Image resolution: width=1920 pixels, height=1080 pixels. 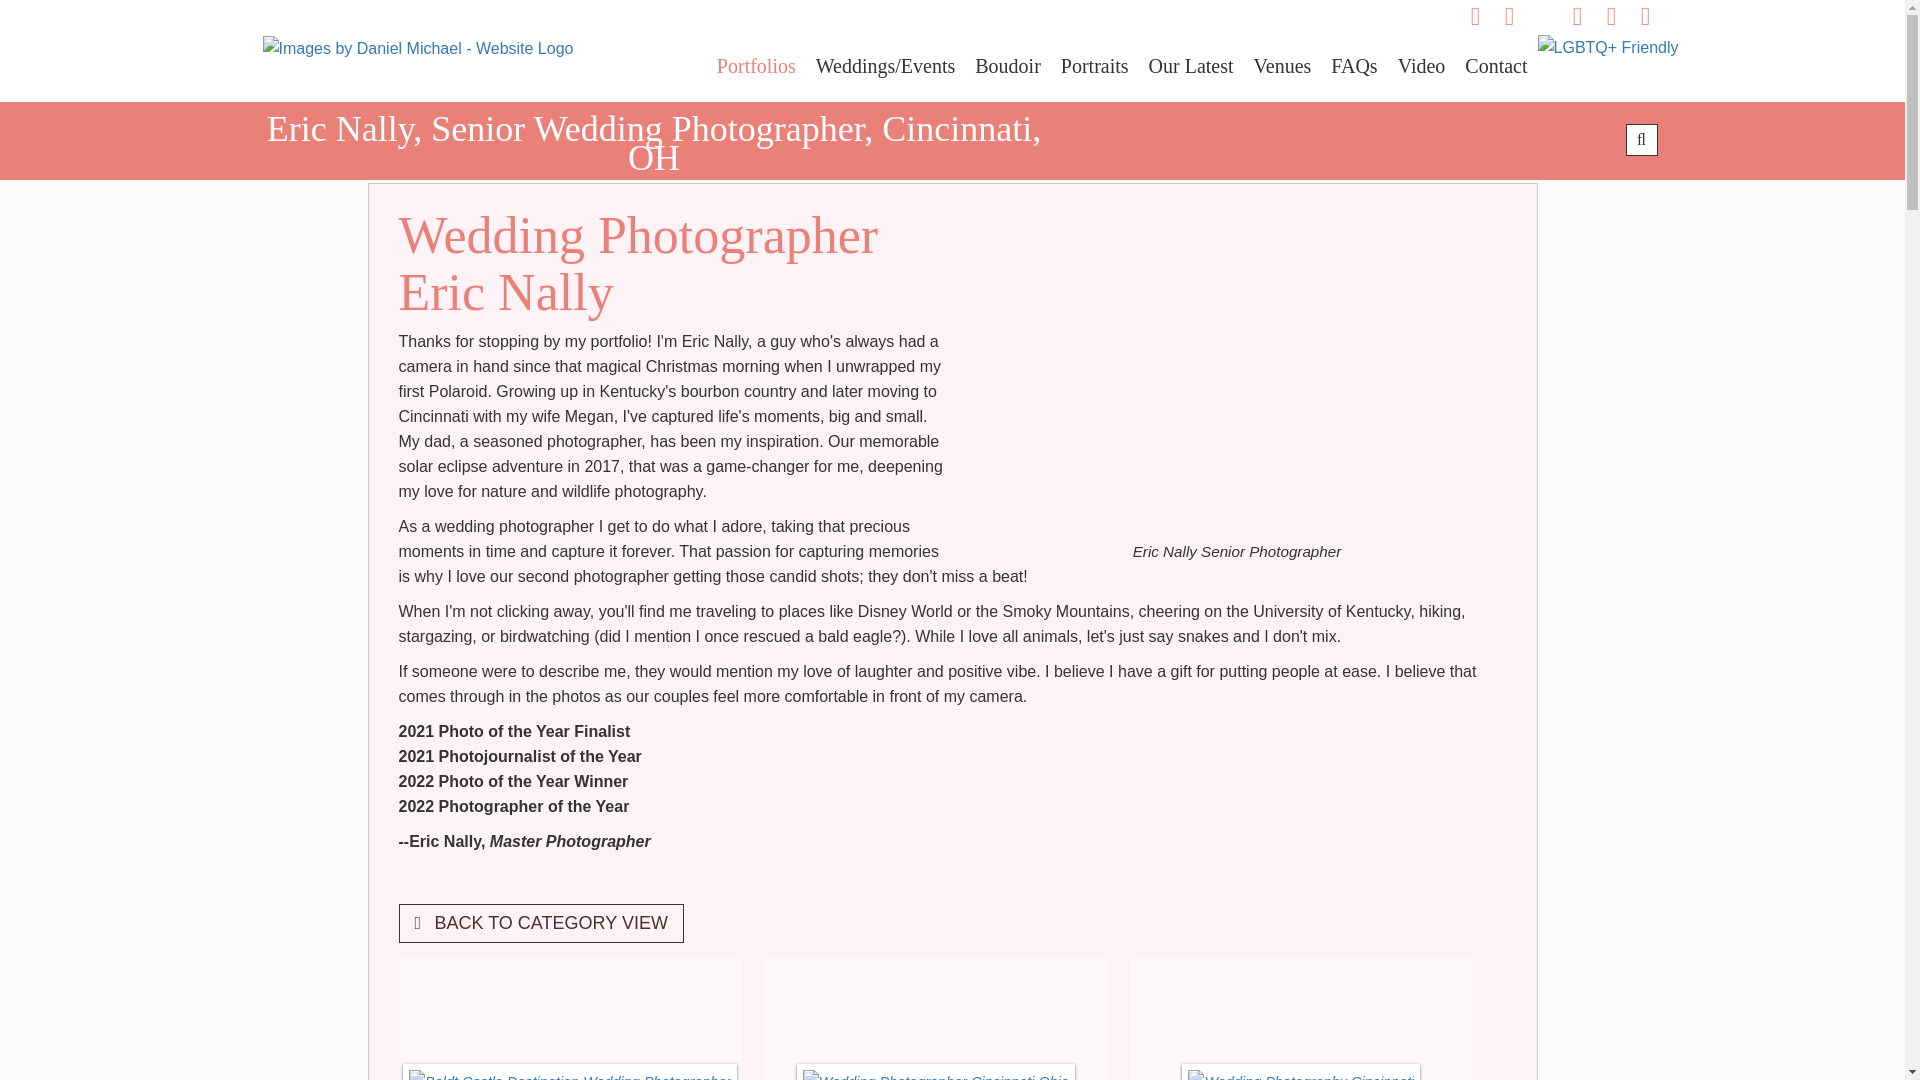 What do you see at coordinates (1094, 66) in the screenshot?
I see `Portraits` at bounding box center [1094, 66].